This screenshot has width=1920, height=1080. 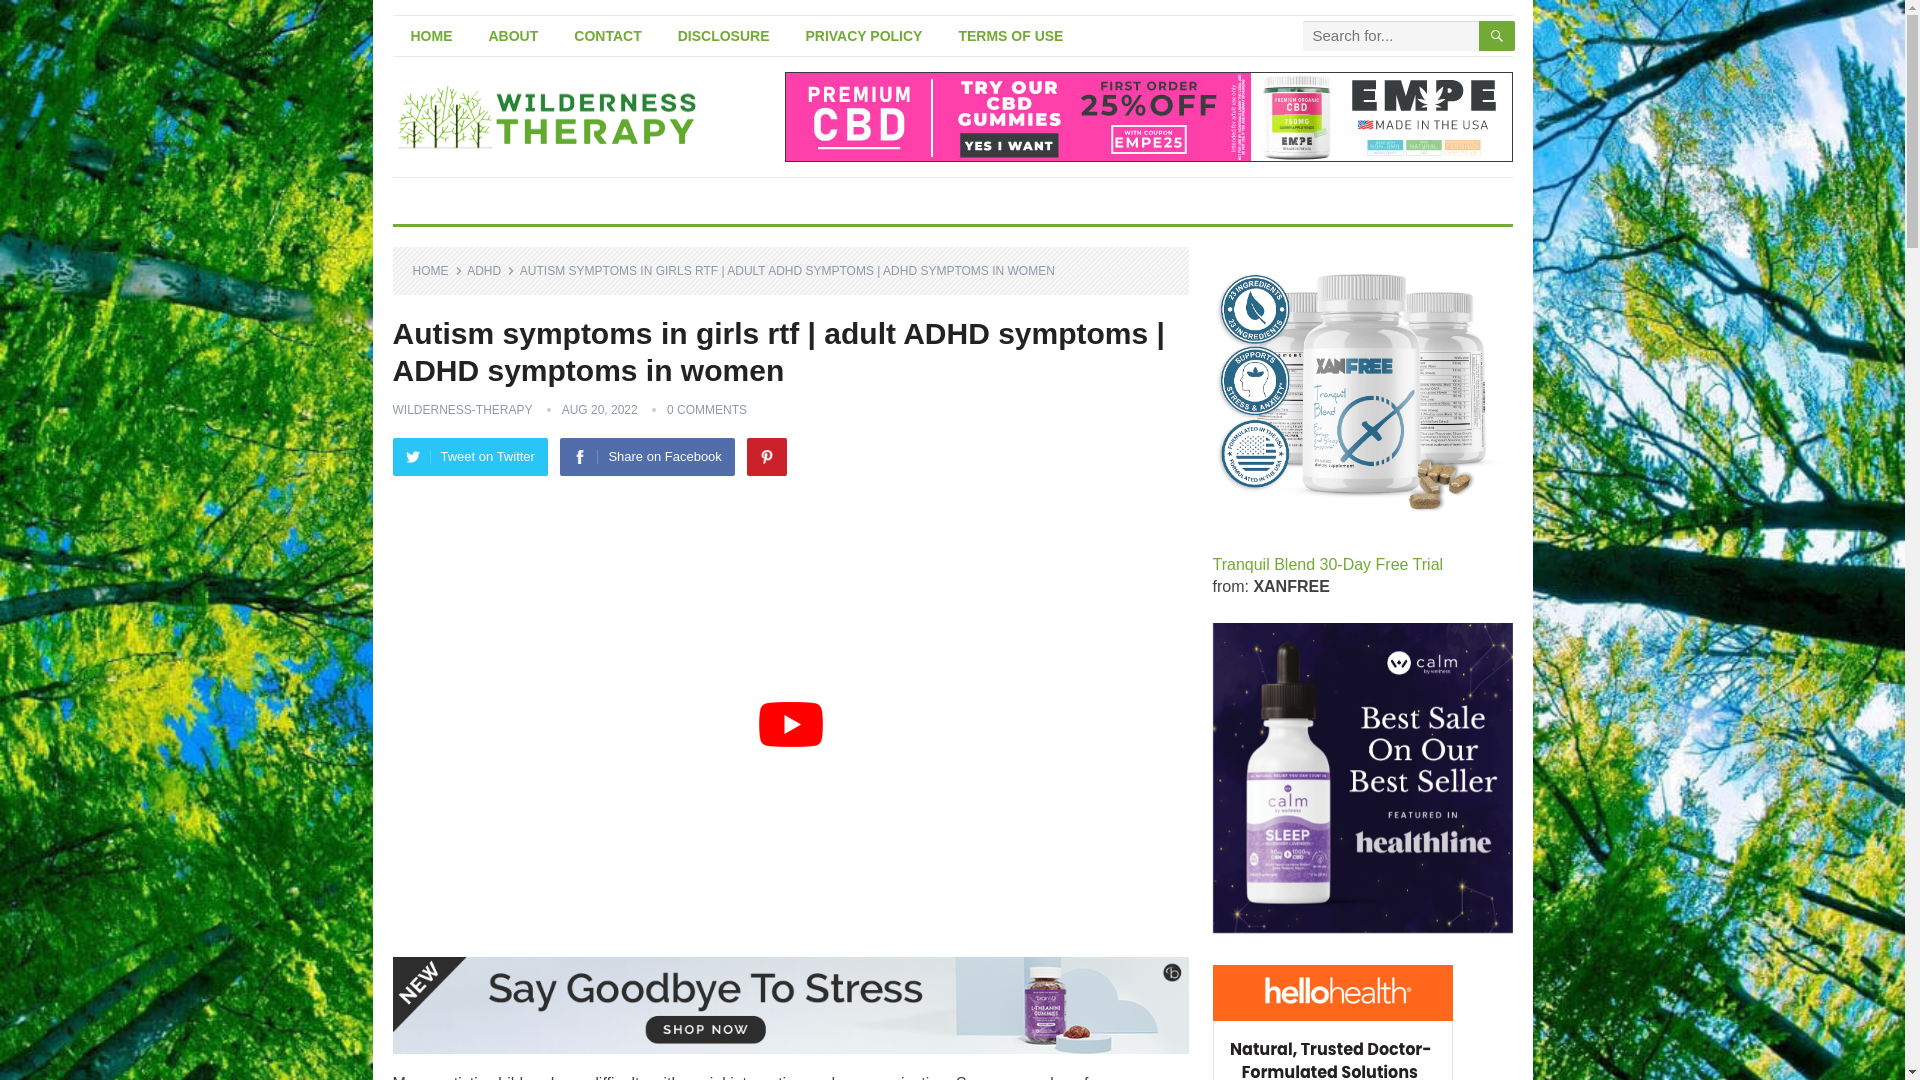 I want to click on PRIVACY POLICY, so click(x=864, y=36).